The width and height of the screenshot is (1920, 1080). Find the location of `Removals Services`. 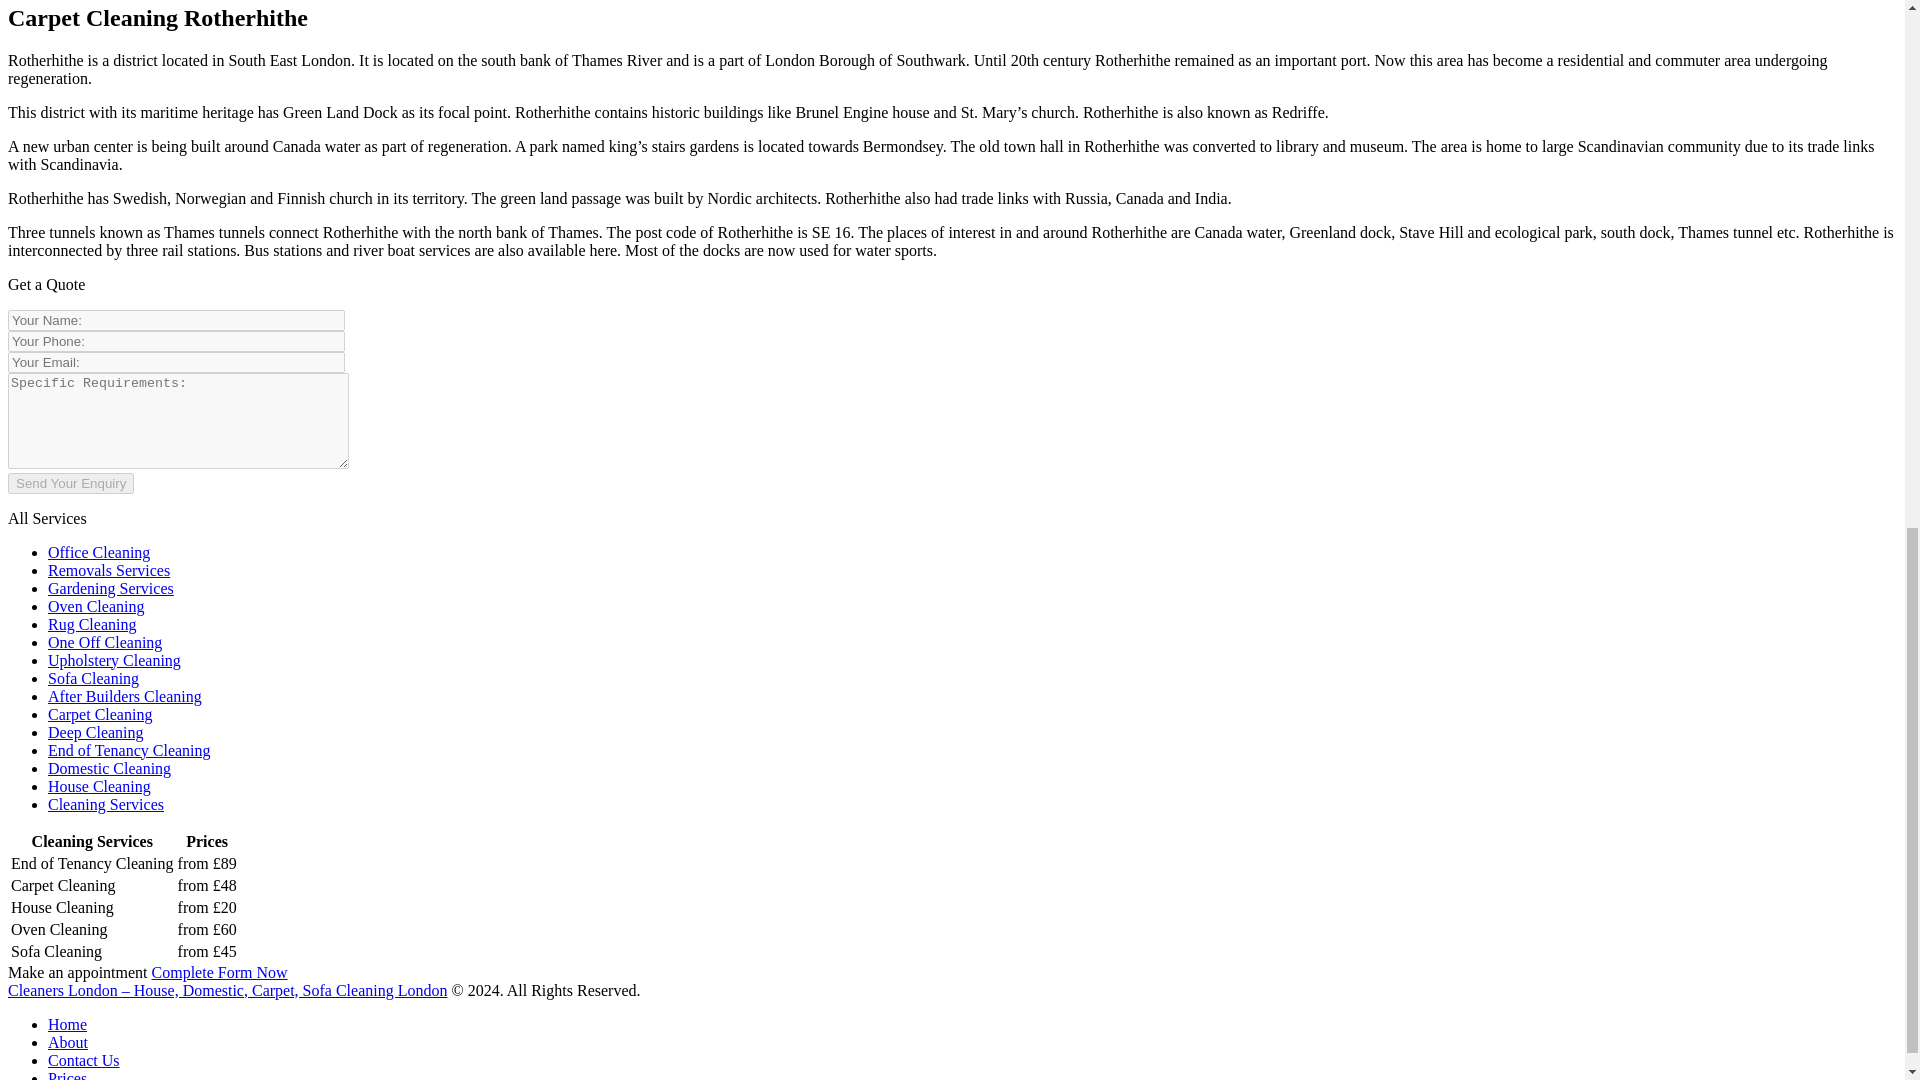

Removals Services is located at coordinates (109, 570).